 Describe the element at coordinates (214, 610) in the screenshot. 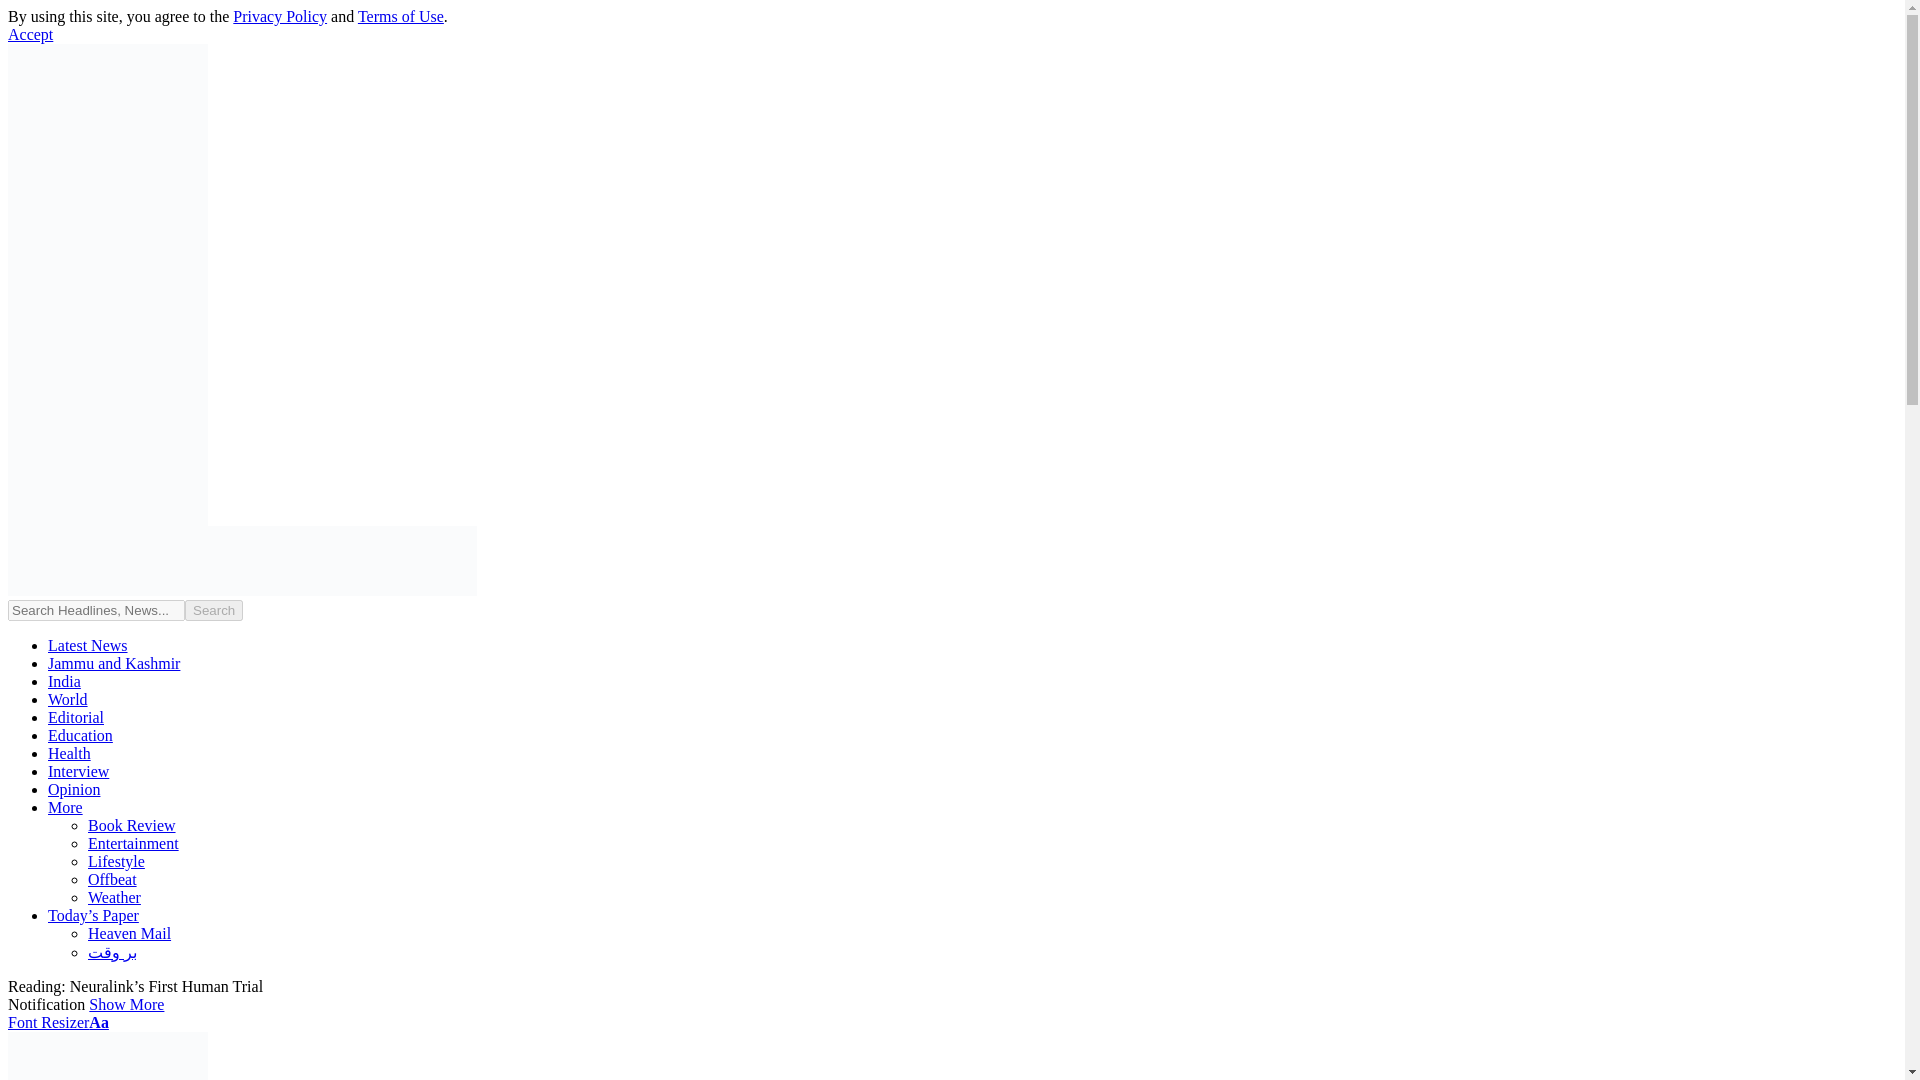

I see `Search` at that location.